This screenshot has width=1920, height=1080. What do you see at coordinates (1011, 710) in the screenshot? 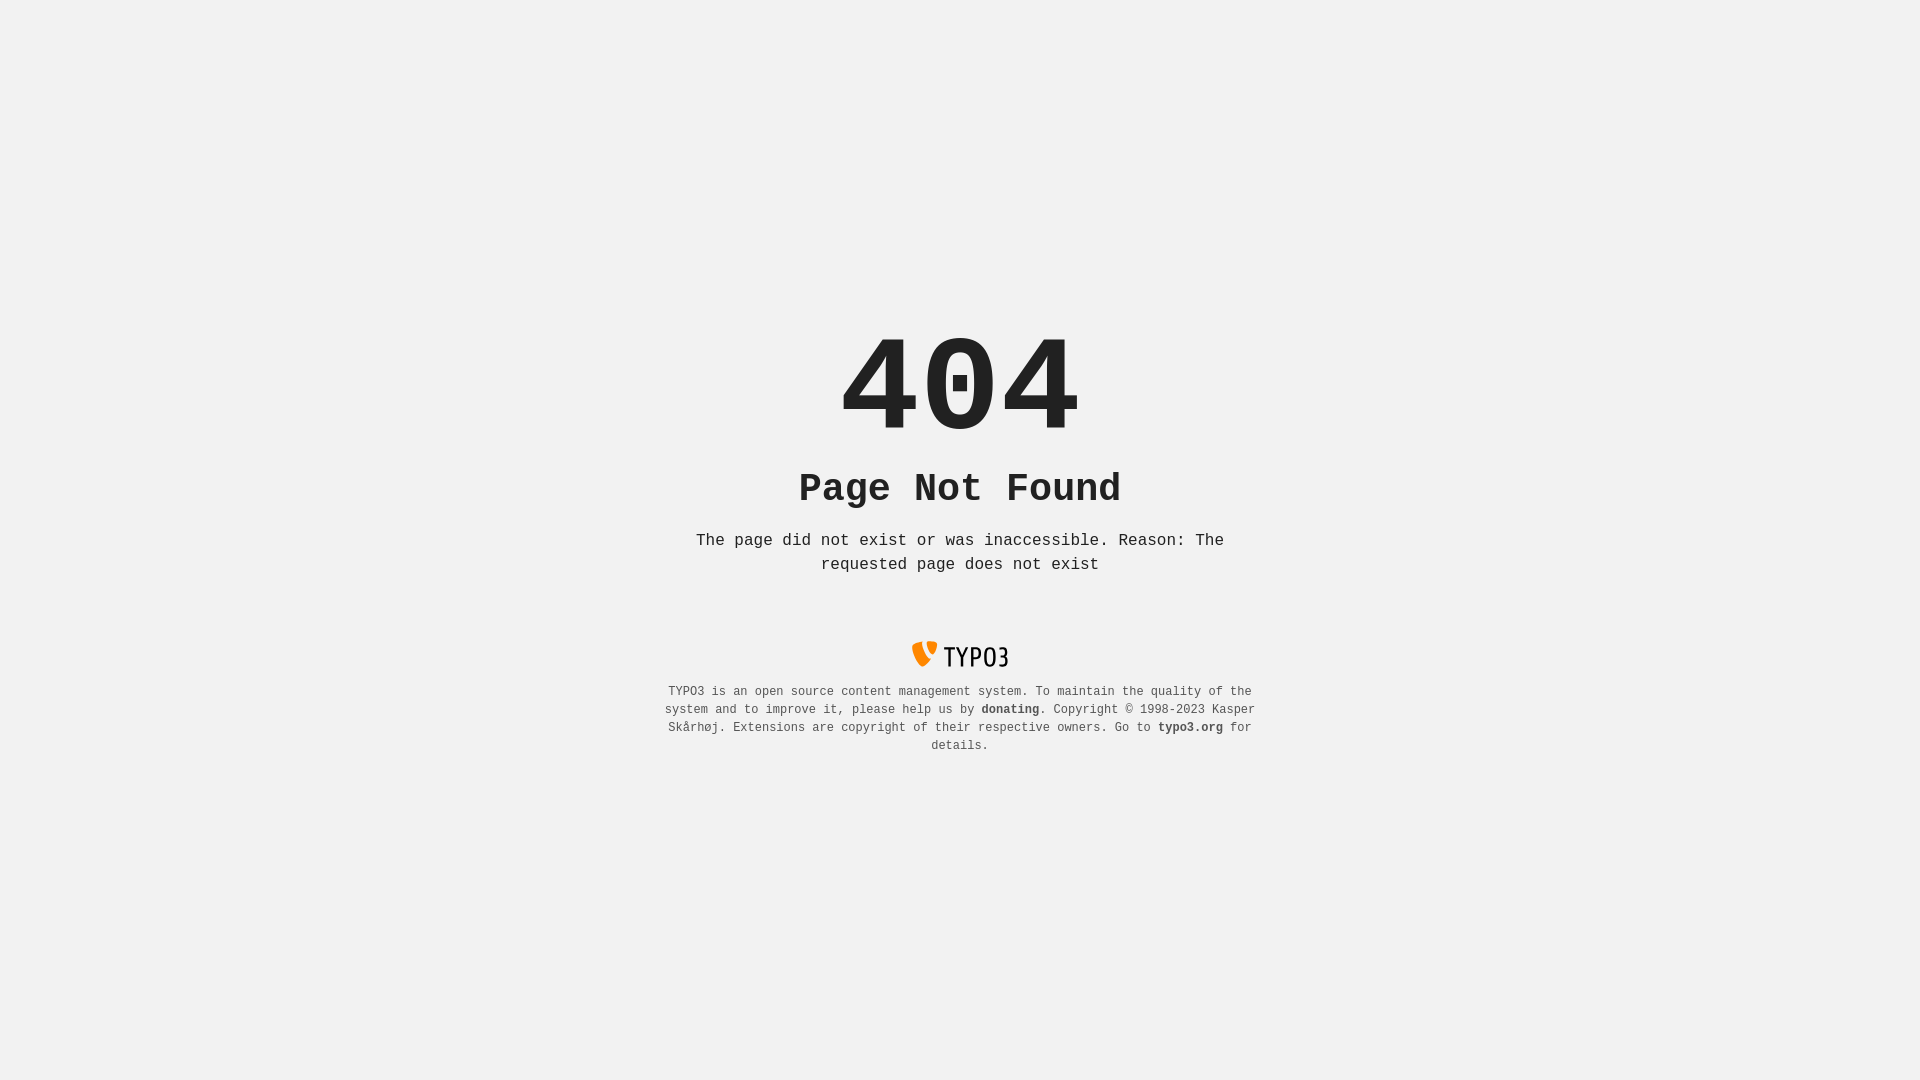
I see `donating` at bounding box center [1011, 710].